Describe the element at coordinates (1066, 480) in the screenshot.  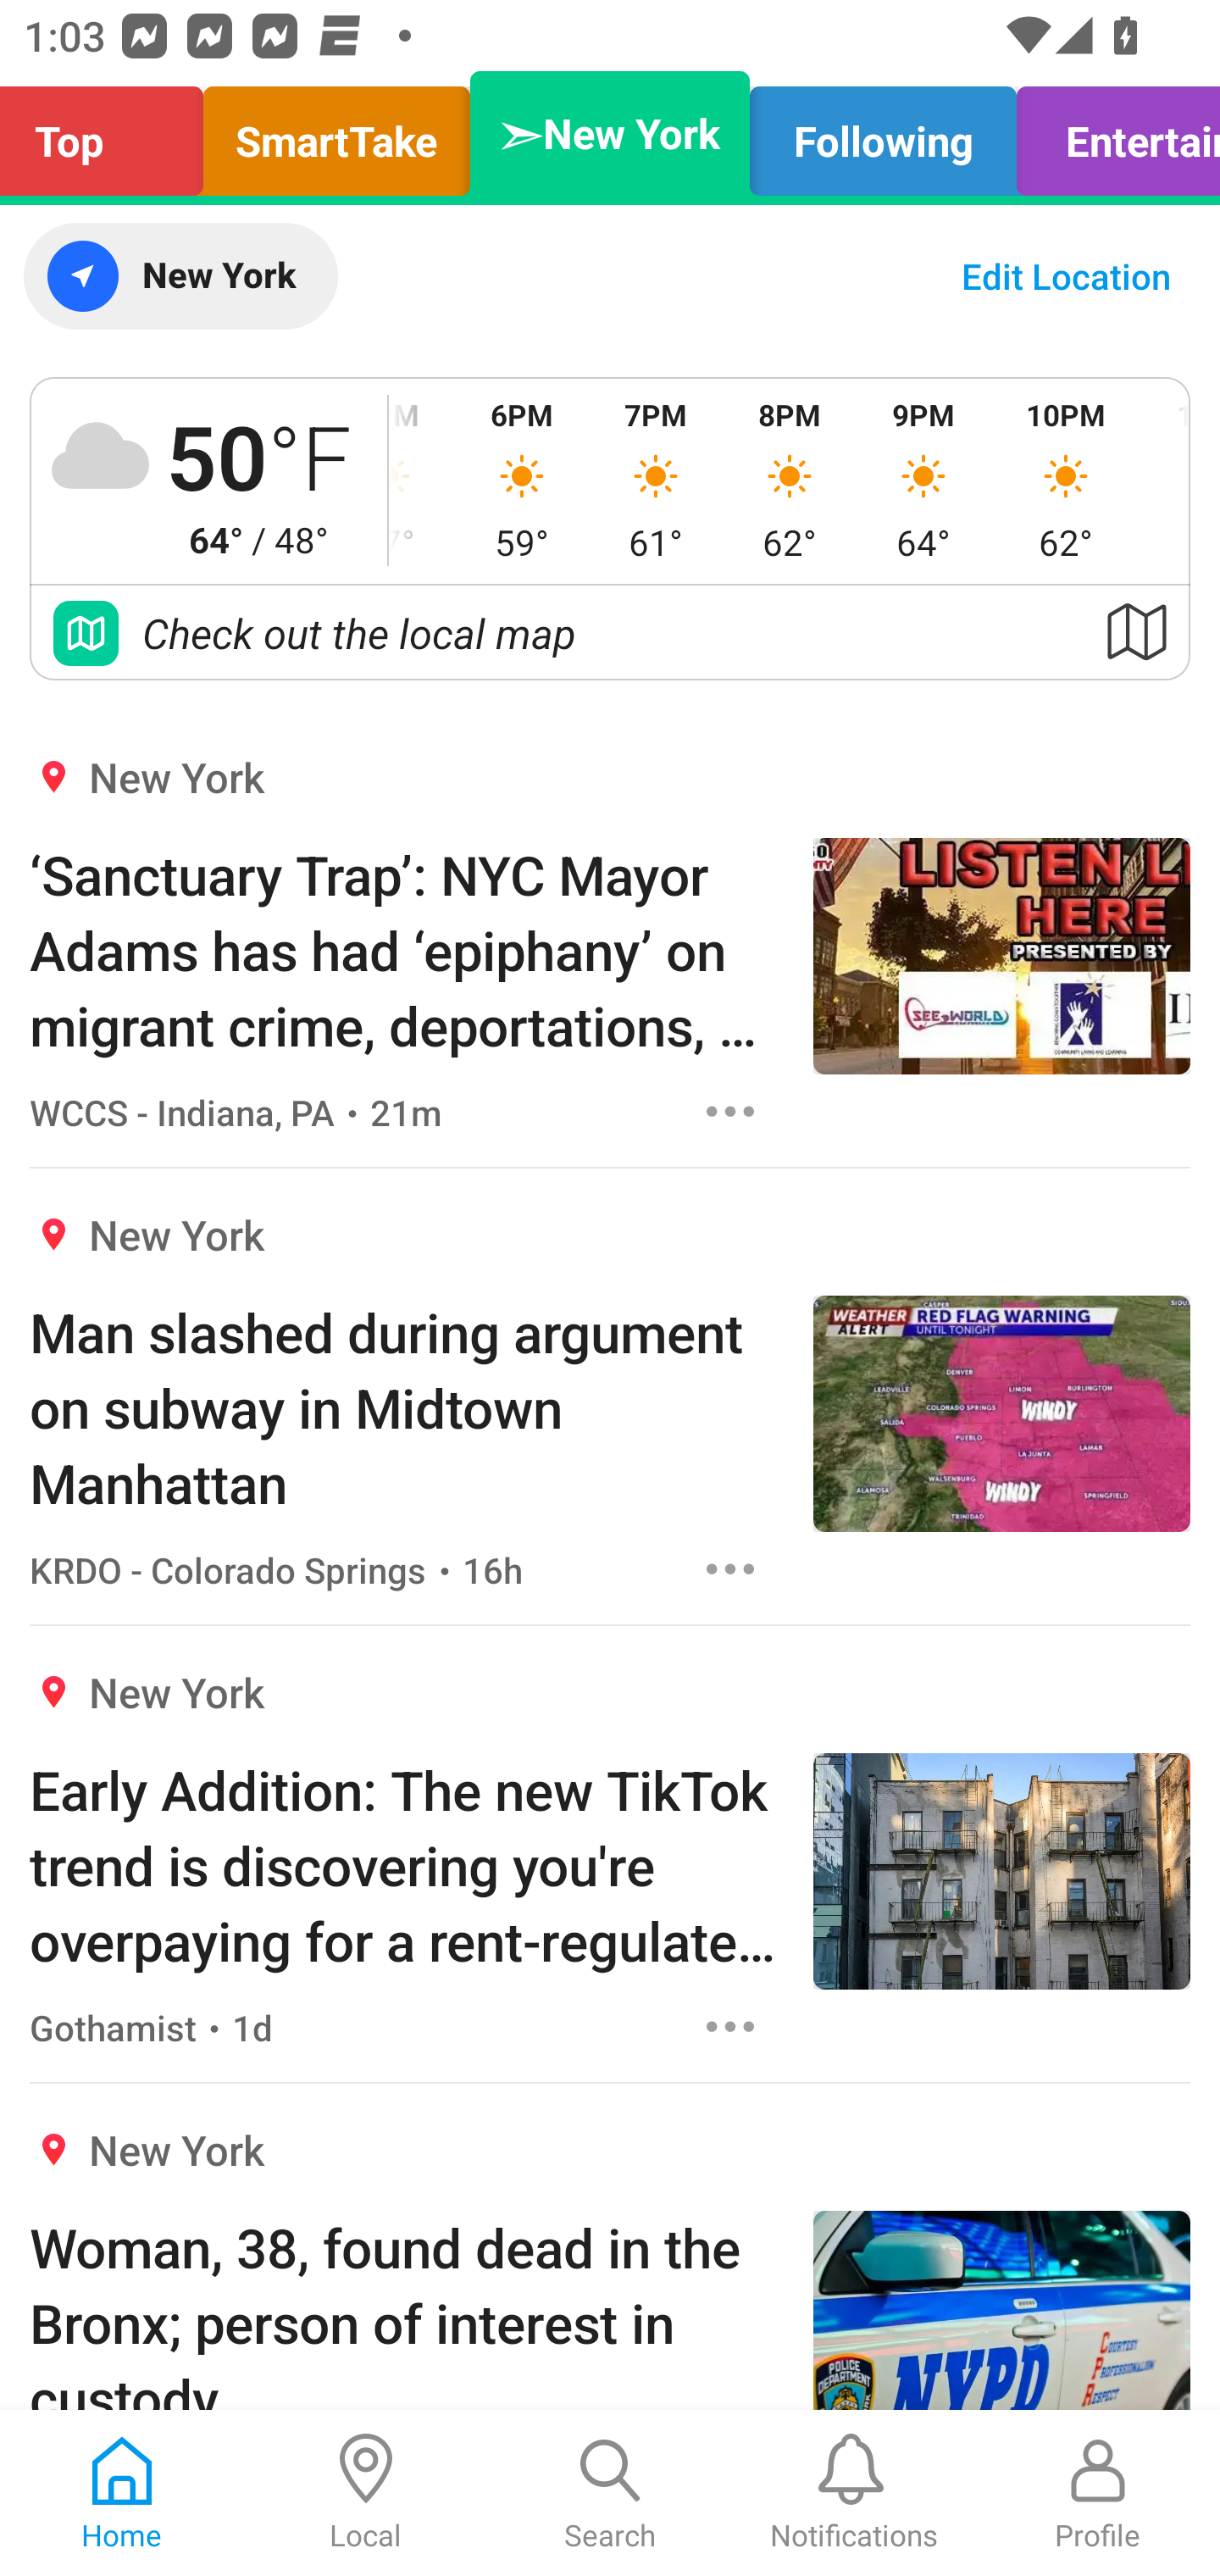
I see `10PM 62°` at that location.